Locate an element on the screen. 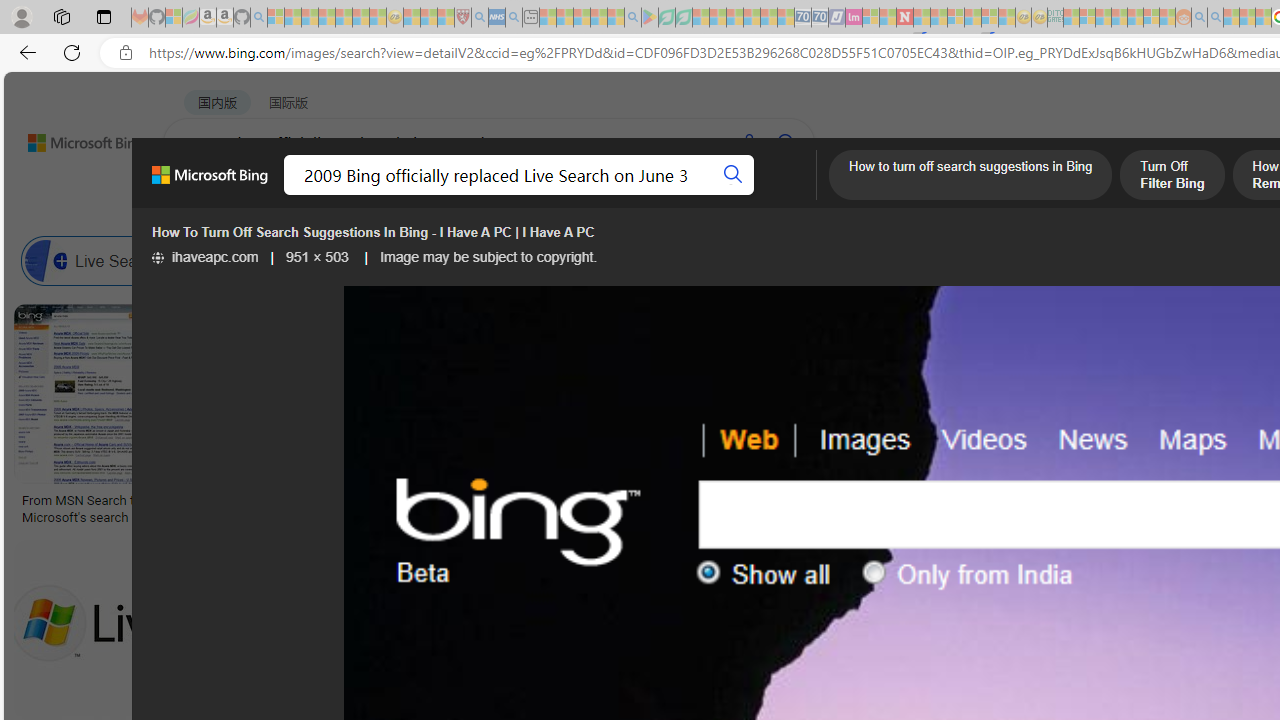 Image resolution: width=1280 pixels, height=720 pixels. Turn Off Filter Bing is located at coordinates (1171, 177).